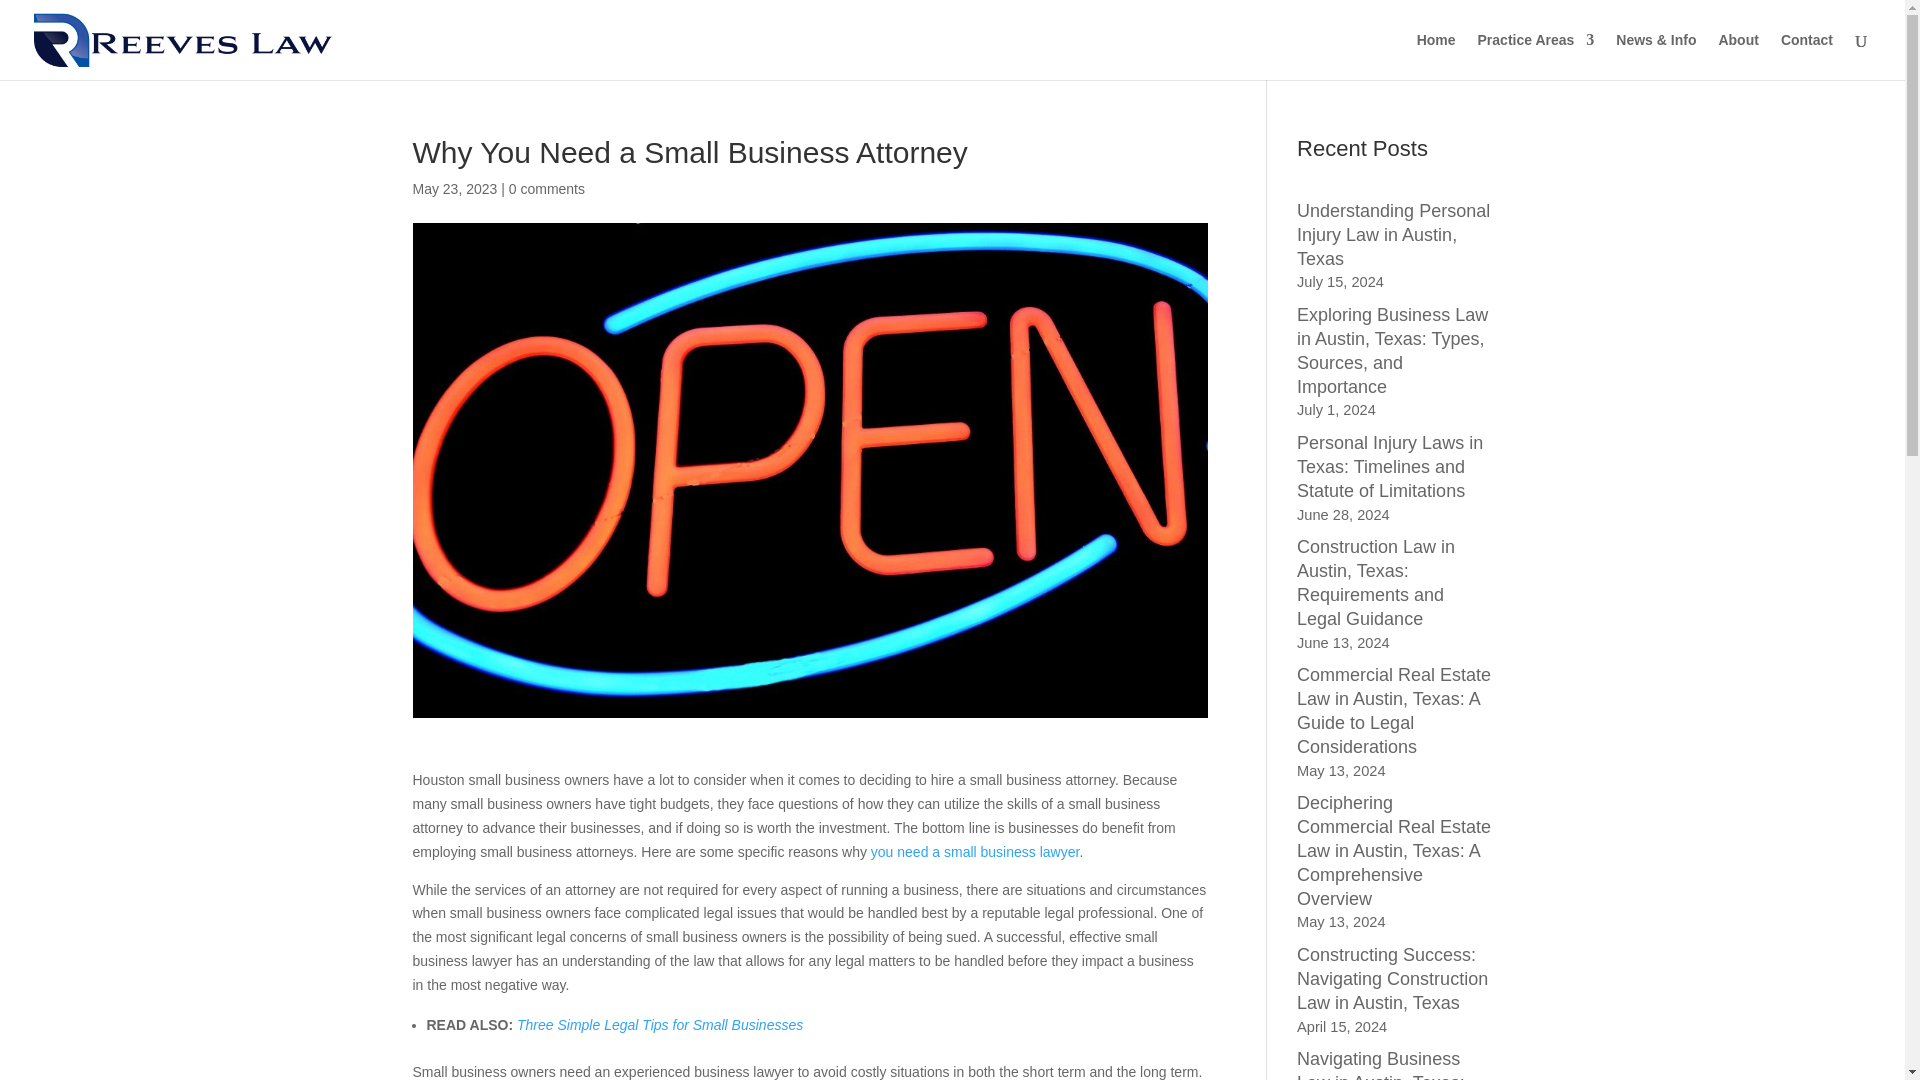 This screenshot has width=1920, height=1080. What do you see at coordinates (1393, 234) in the screenshot?
I see `Understanding Personal Injury Law in Austin, Texas` at bounding box center [1393, 234].